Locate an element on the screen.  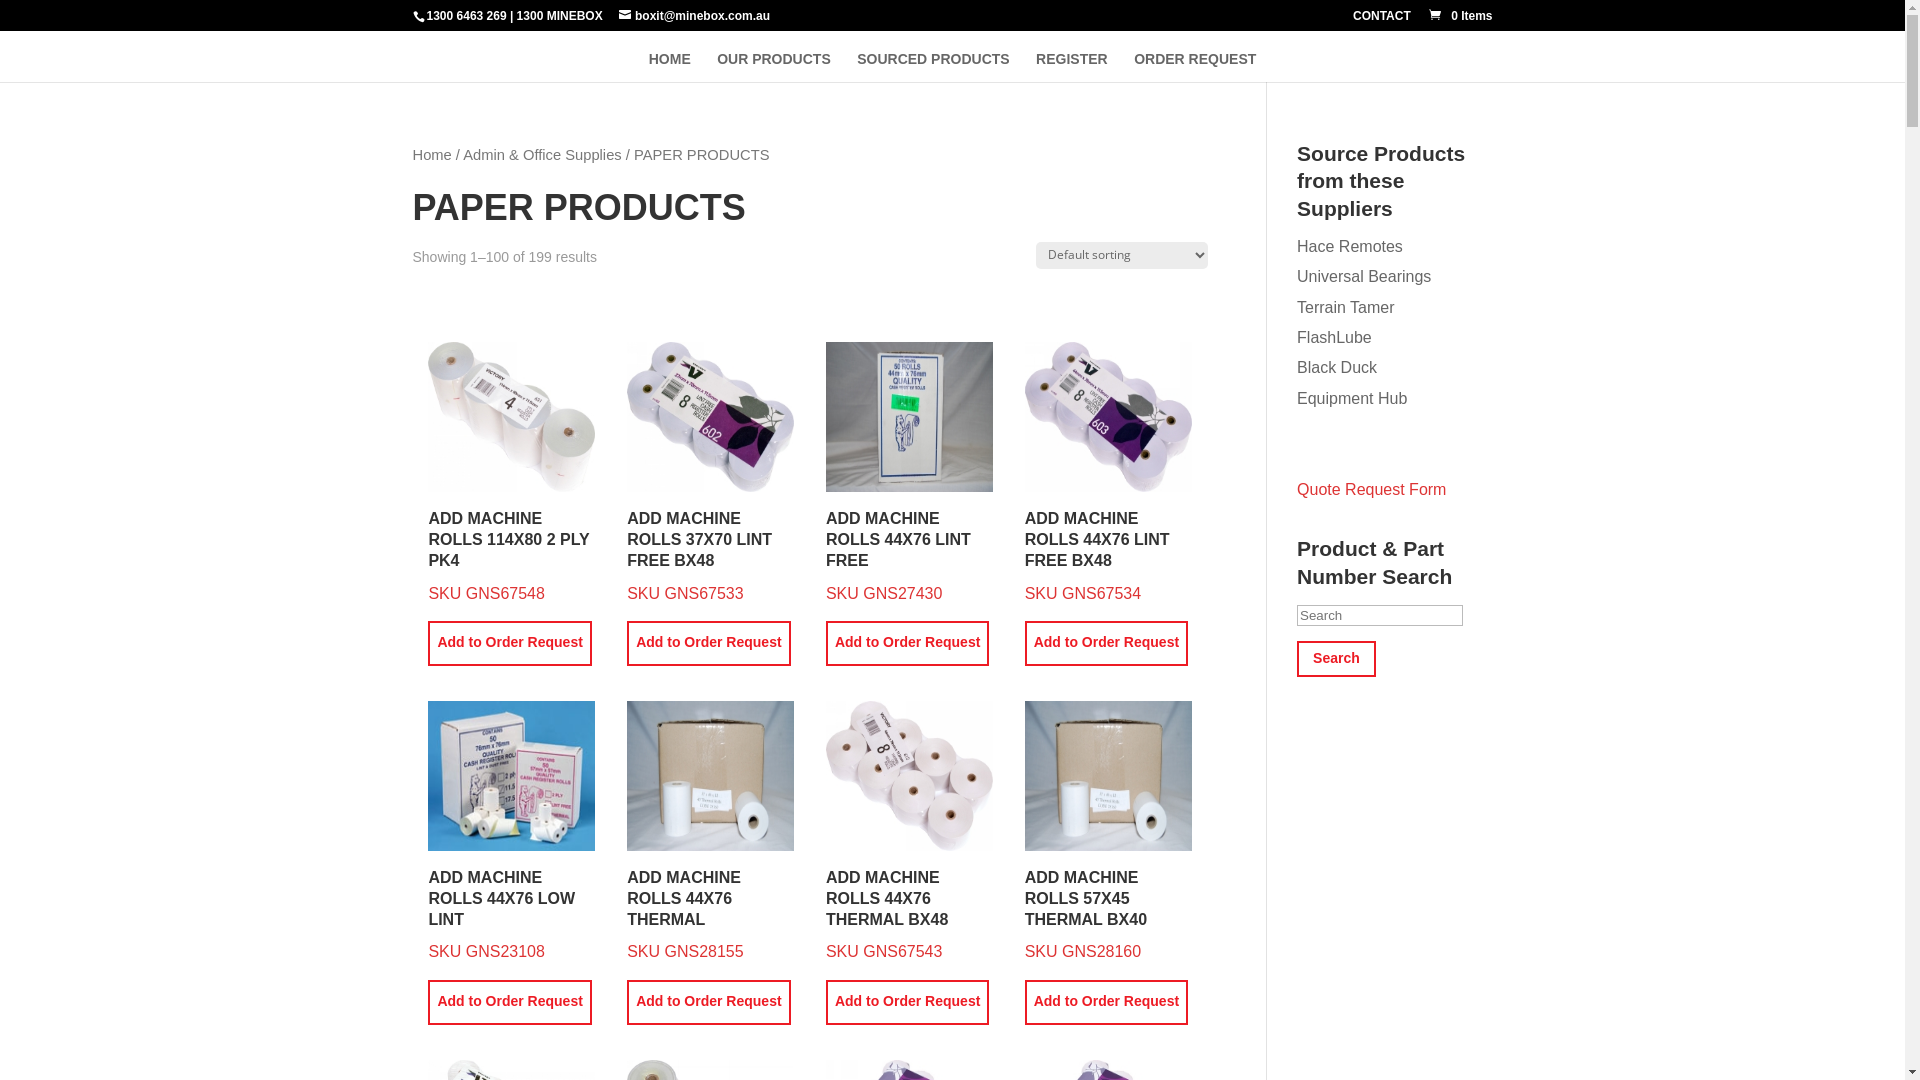
Add to Order Request is located at coordinates (1106, 1002).